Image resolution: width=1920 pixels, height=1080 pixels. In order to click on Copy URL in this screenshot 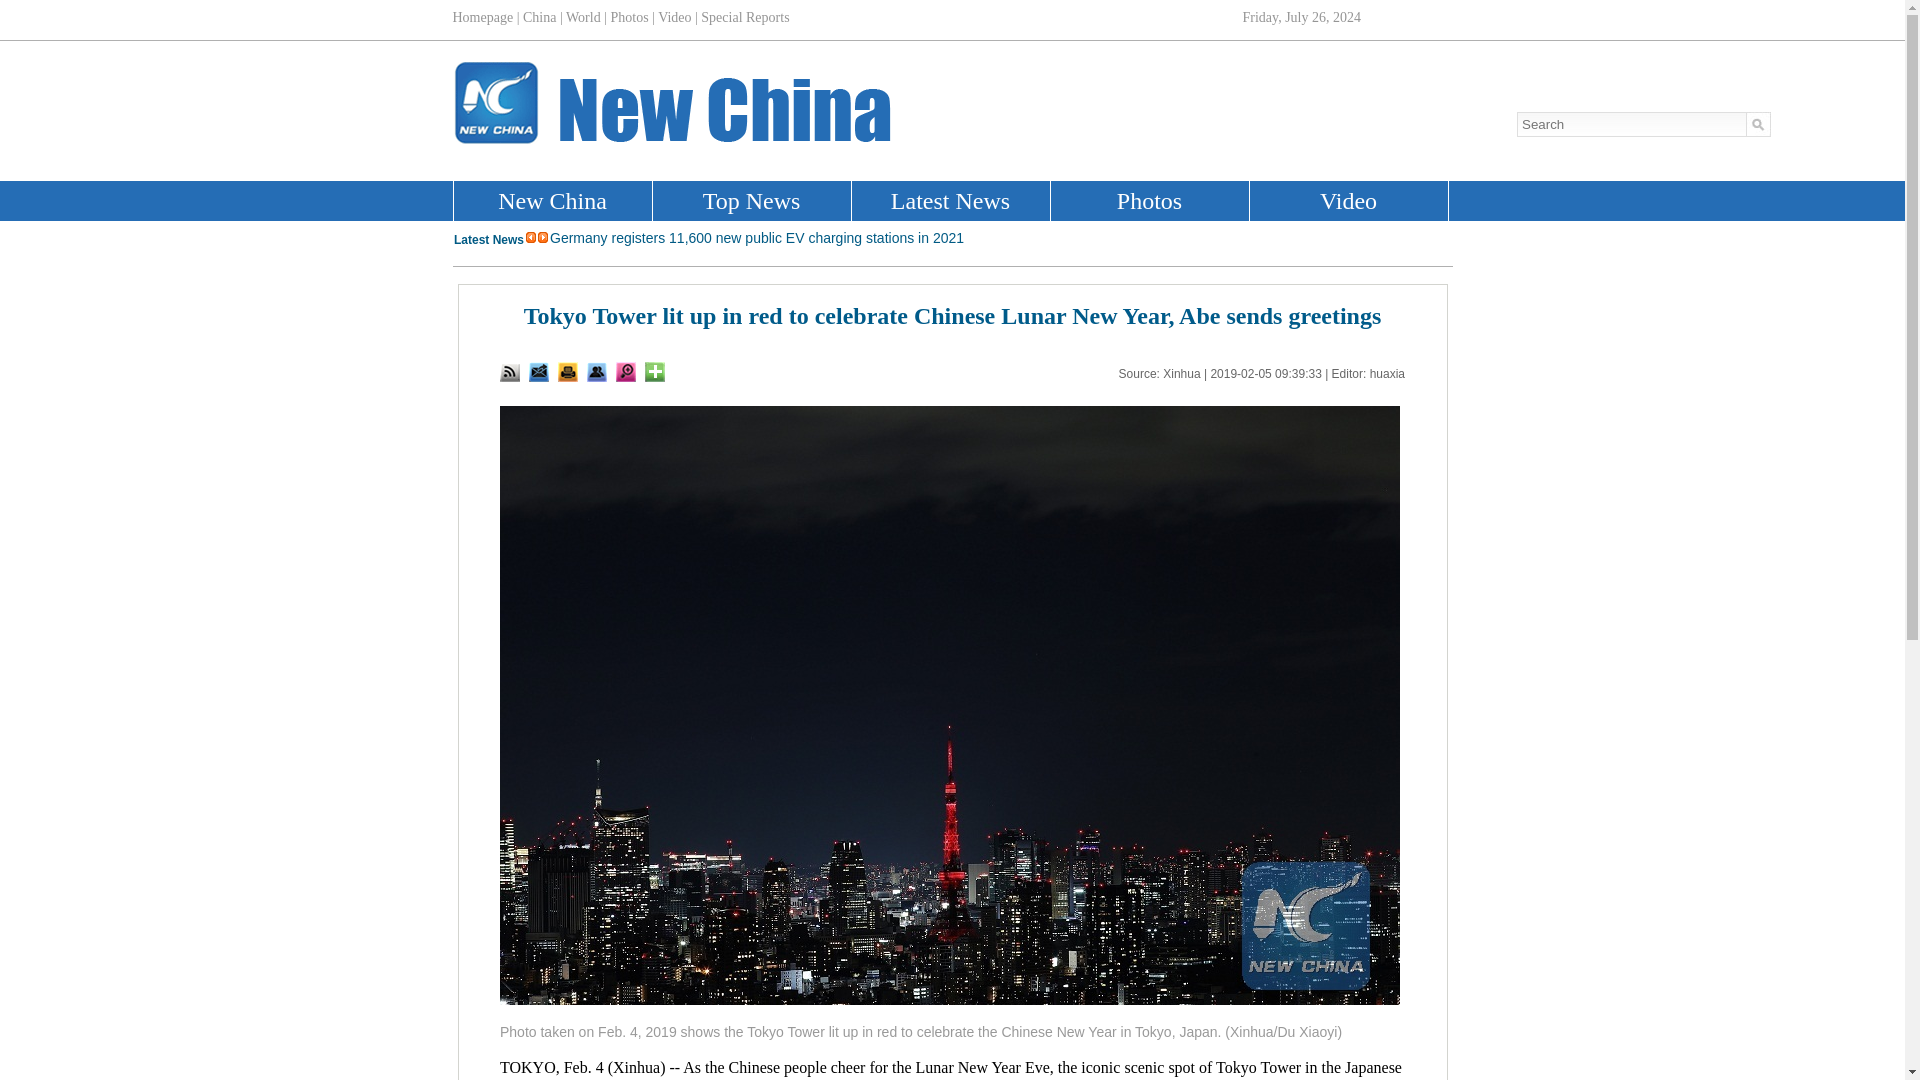, I will do `click(596, 372)`.